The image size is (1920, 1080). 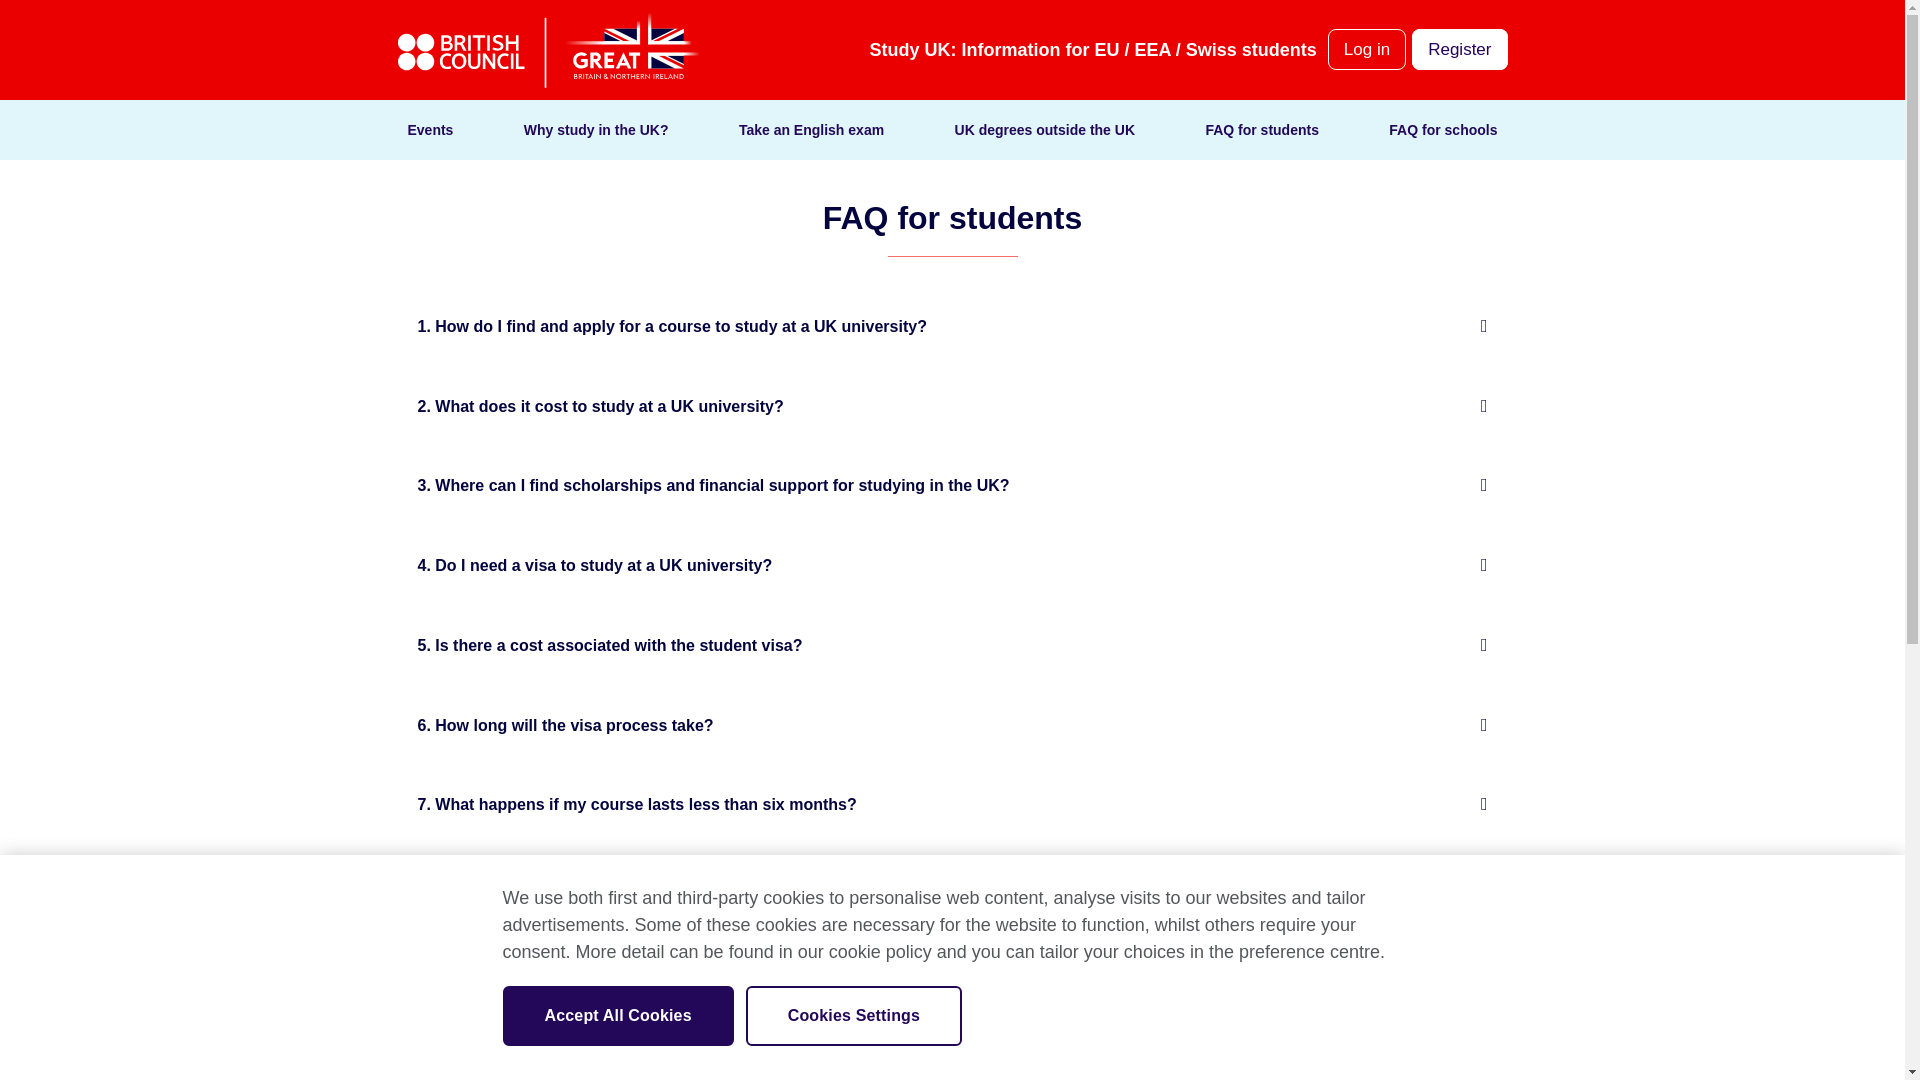 I want to click on Log in, so click(x=1366, y=50).